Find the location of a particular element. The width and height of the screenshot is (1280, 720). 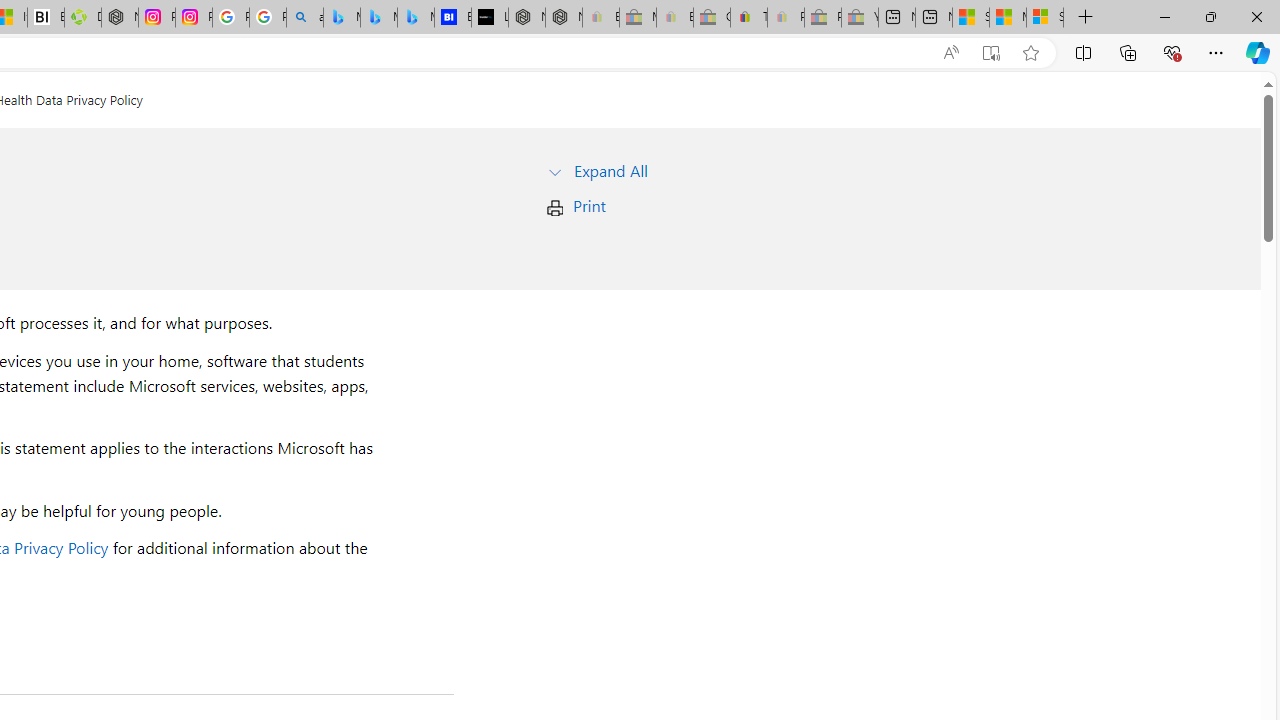

Sign in to your Microsoft account is located at coordinates (1044, 18).